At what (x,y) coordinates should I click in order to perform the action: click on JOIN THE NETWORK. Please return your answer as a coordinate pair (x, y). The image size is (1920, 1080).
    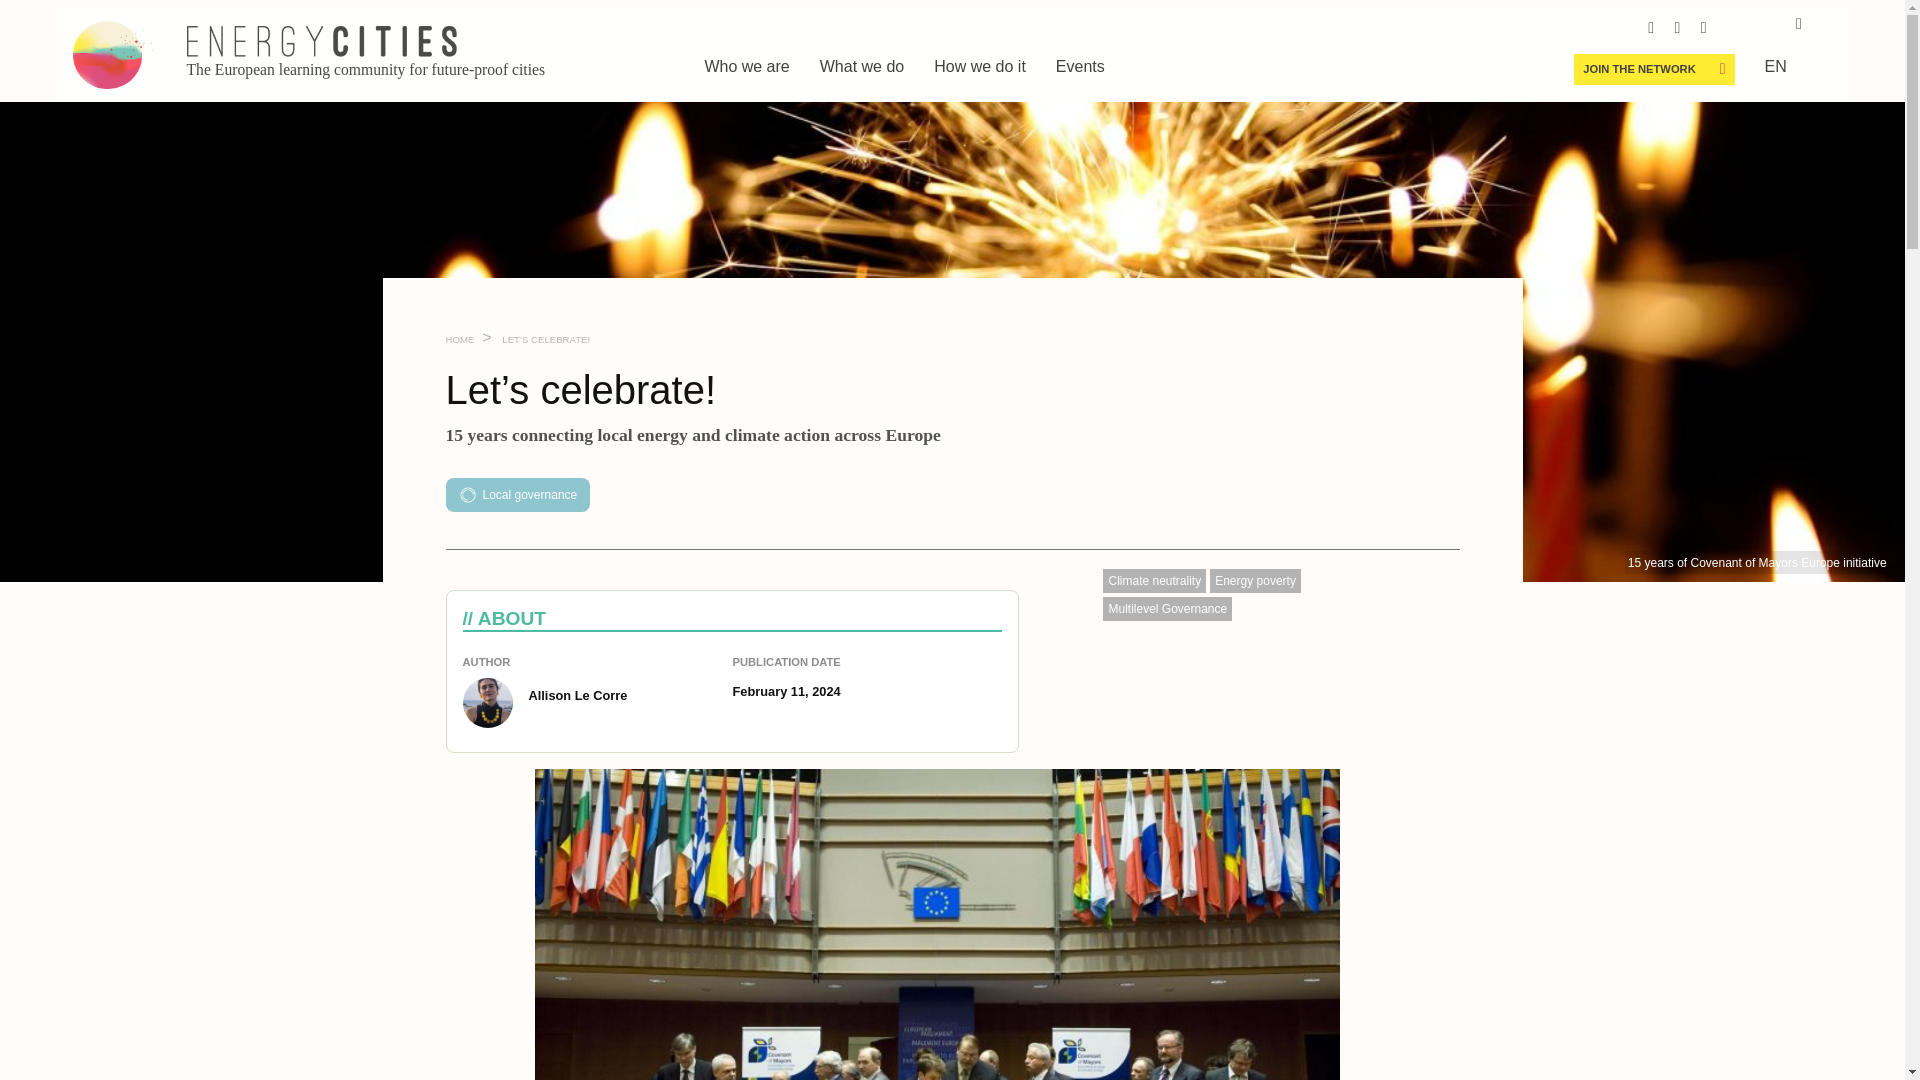
    Looking at the image, I should click on (1638, 68).